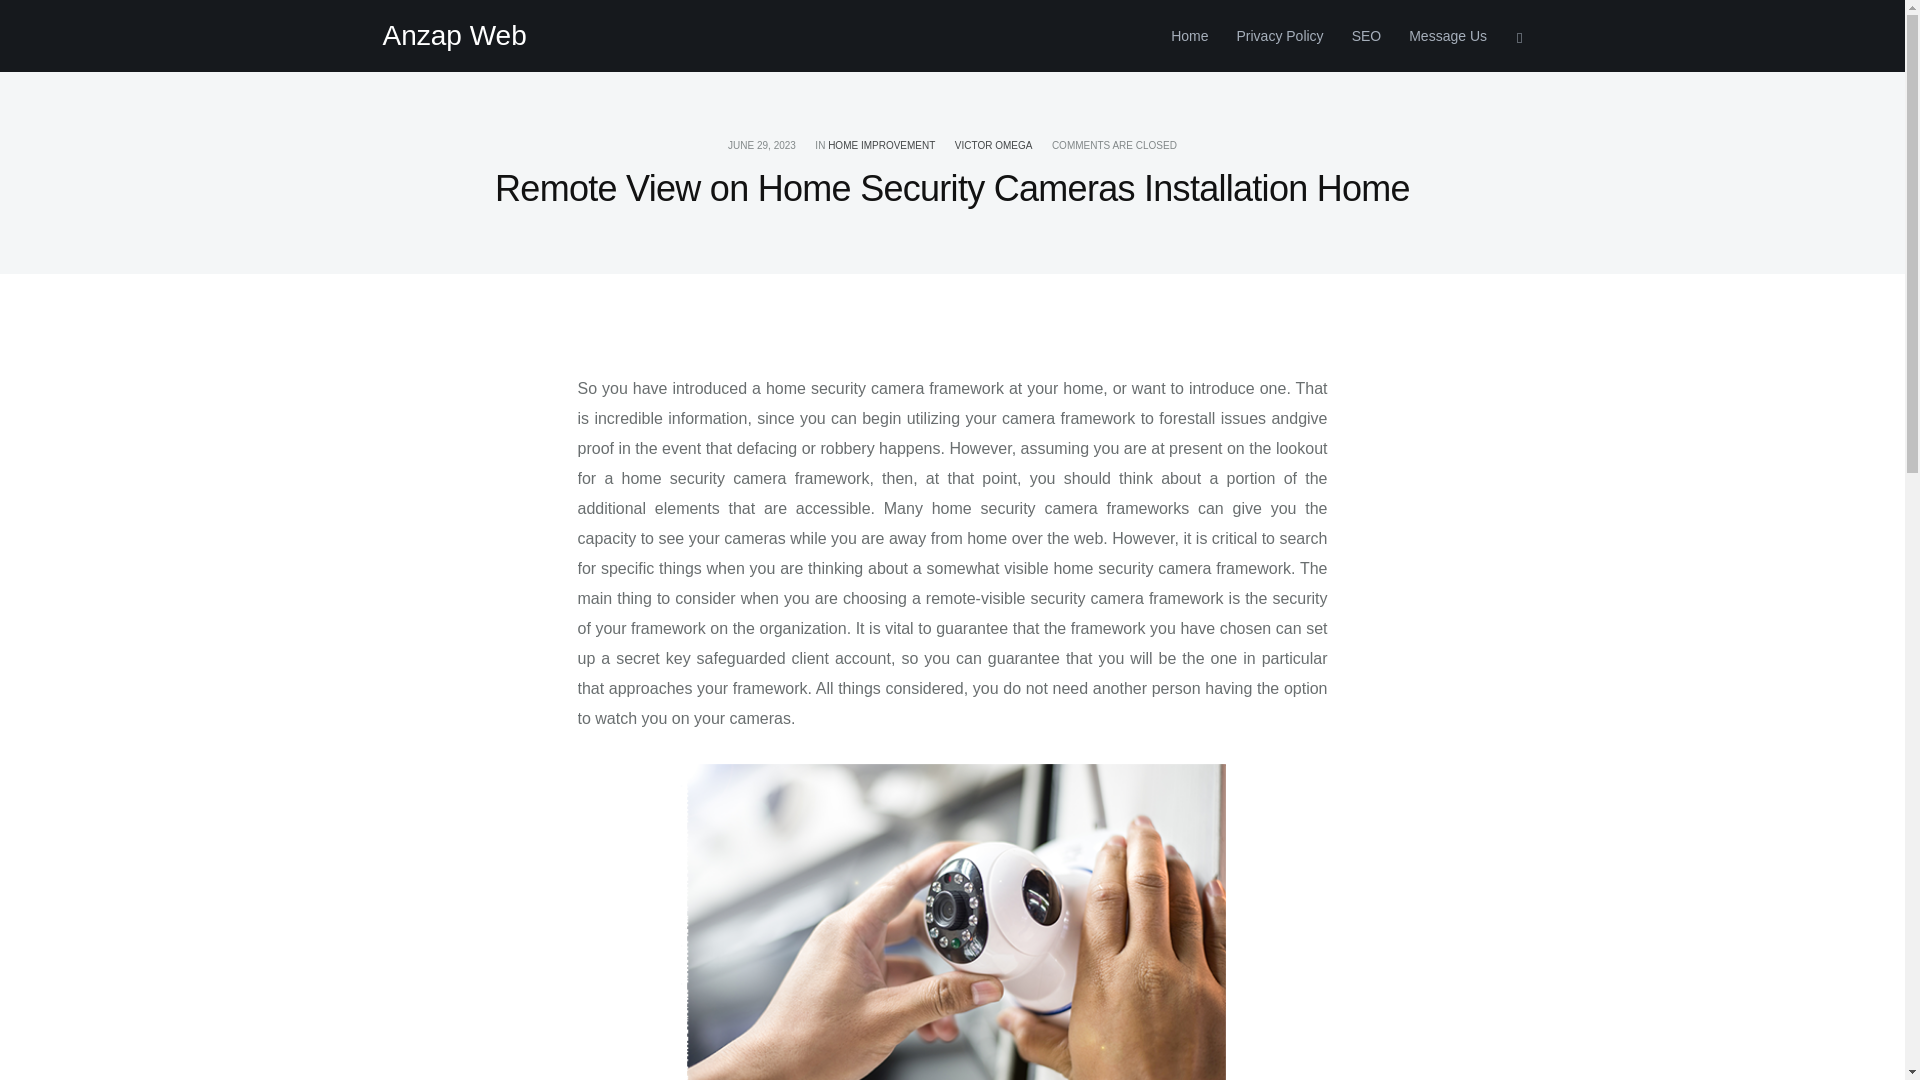 The image size is (1920, 1080). I want to click on Posts by Victor Omega, so click(993, 146).